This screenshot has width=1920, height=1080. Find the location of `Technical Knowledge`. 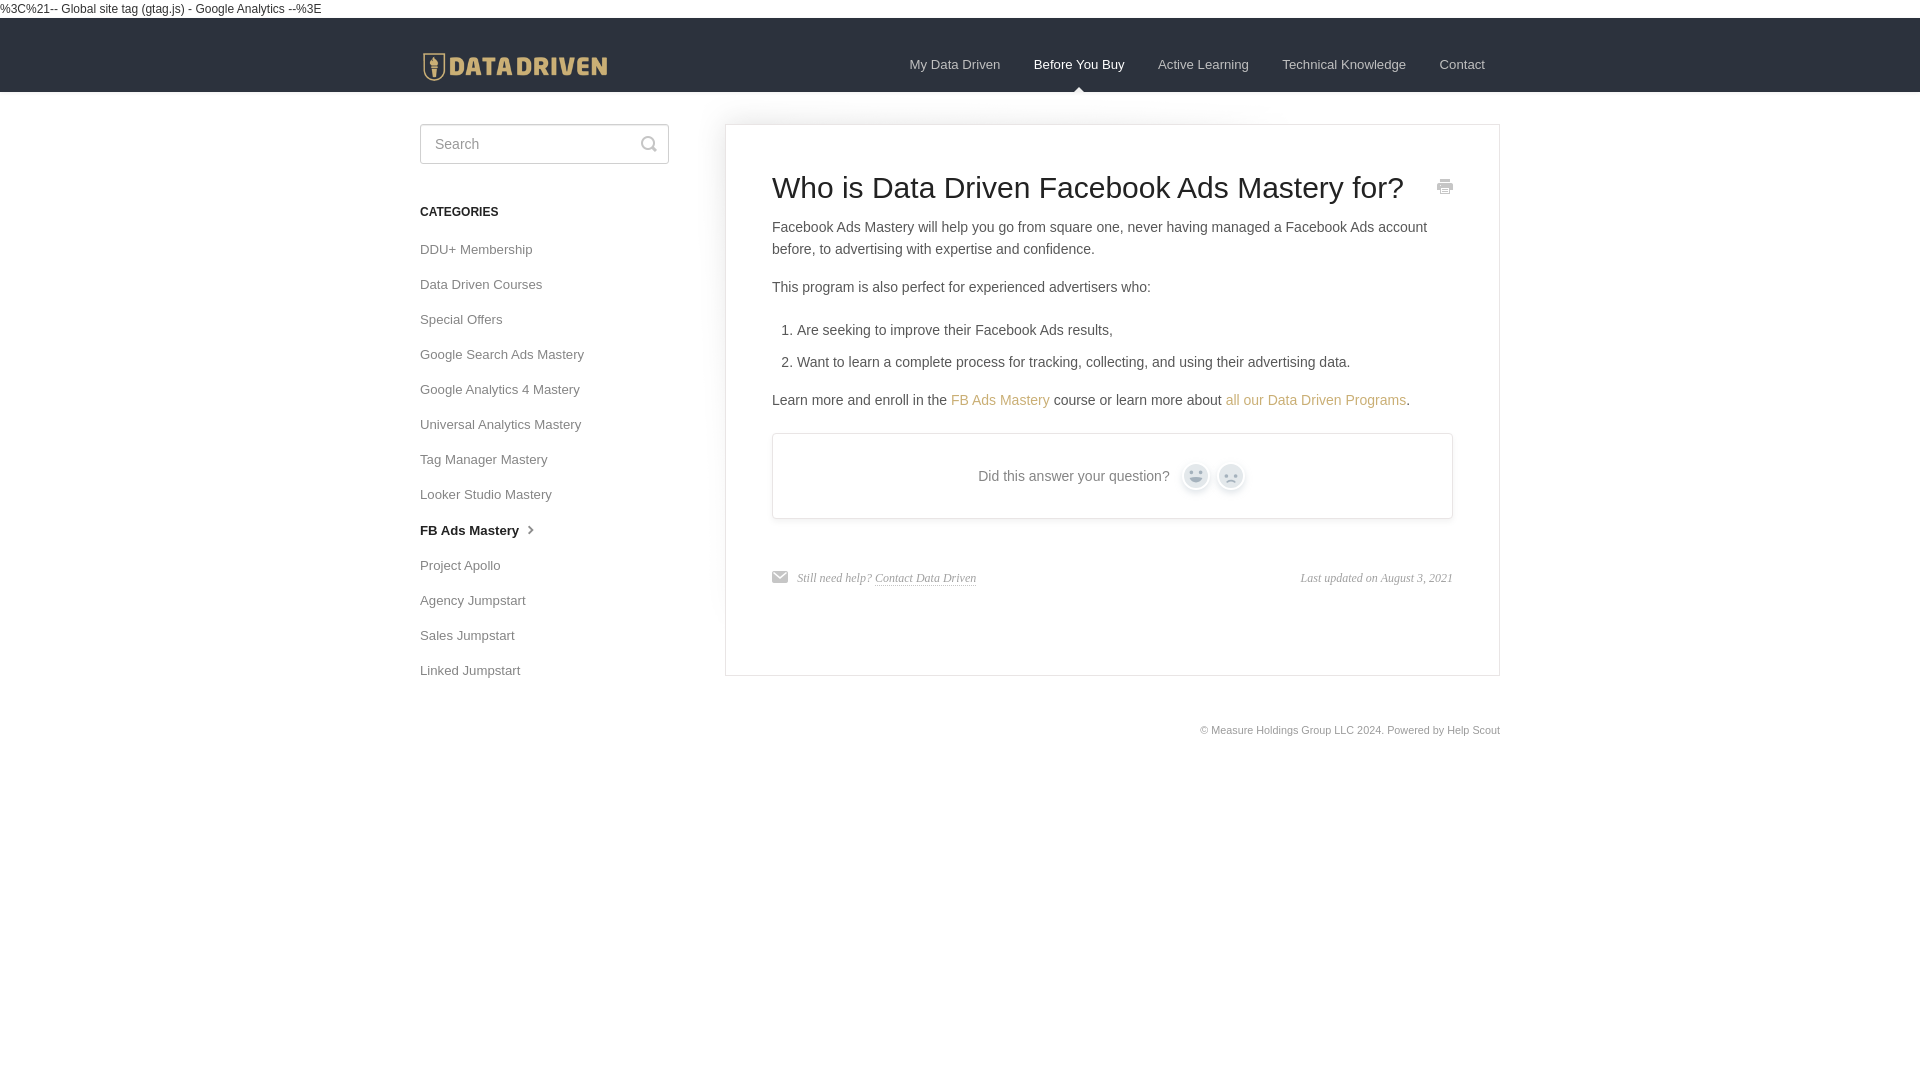

Technical Knowledge is located at coordinates (1344, 64).